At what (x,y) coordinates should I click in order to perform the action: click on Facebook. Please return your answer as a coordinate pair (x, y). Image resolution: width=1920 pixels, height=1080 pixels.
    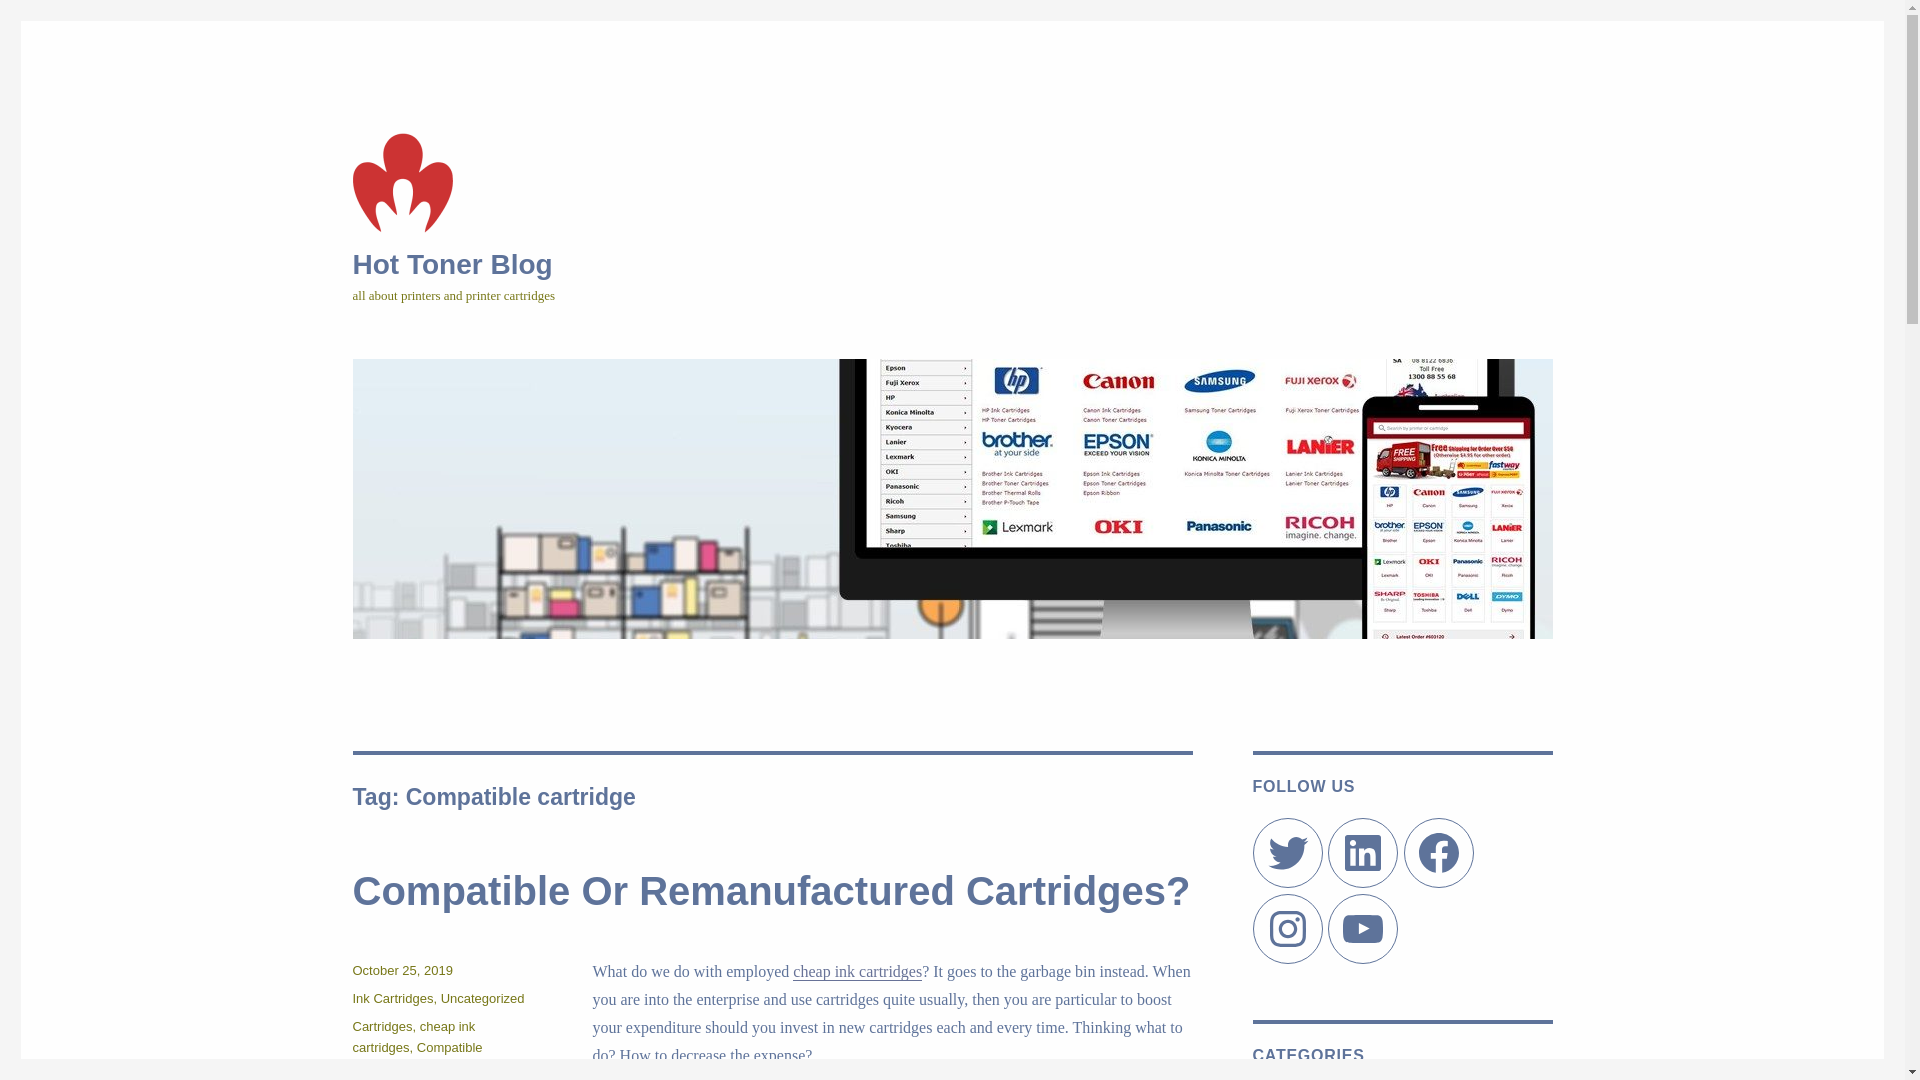
    Looking at the image, I should click on (1439, 853).